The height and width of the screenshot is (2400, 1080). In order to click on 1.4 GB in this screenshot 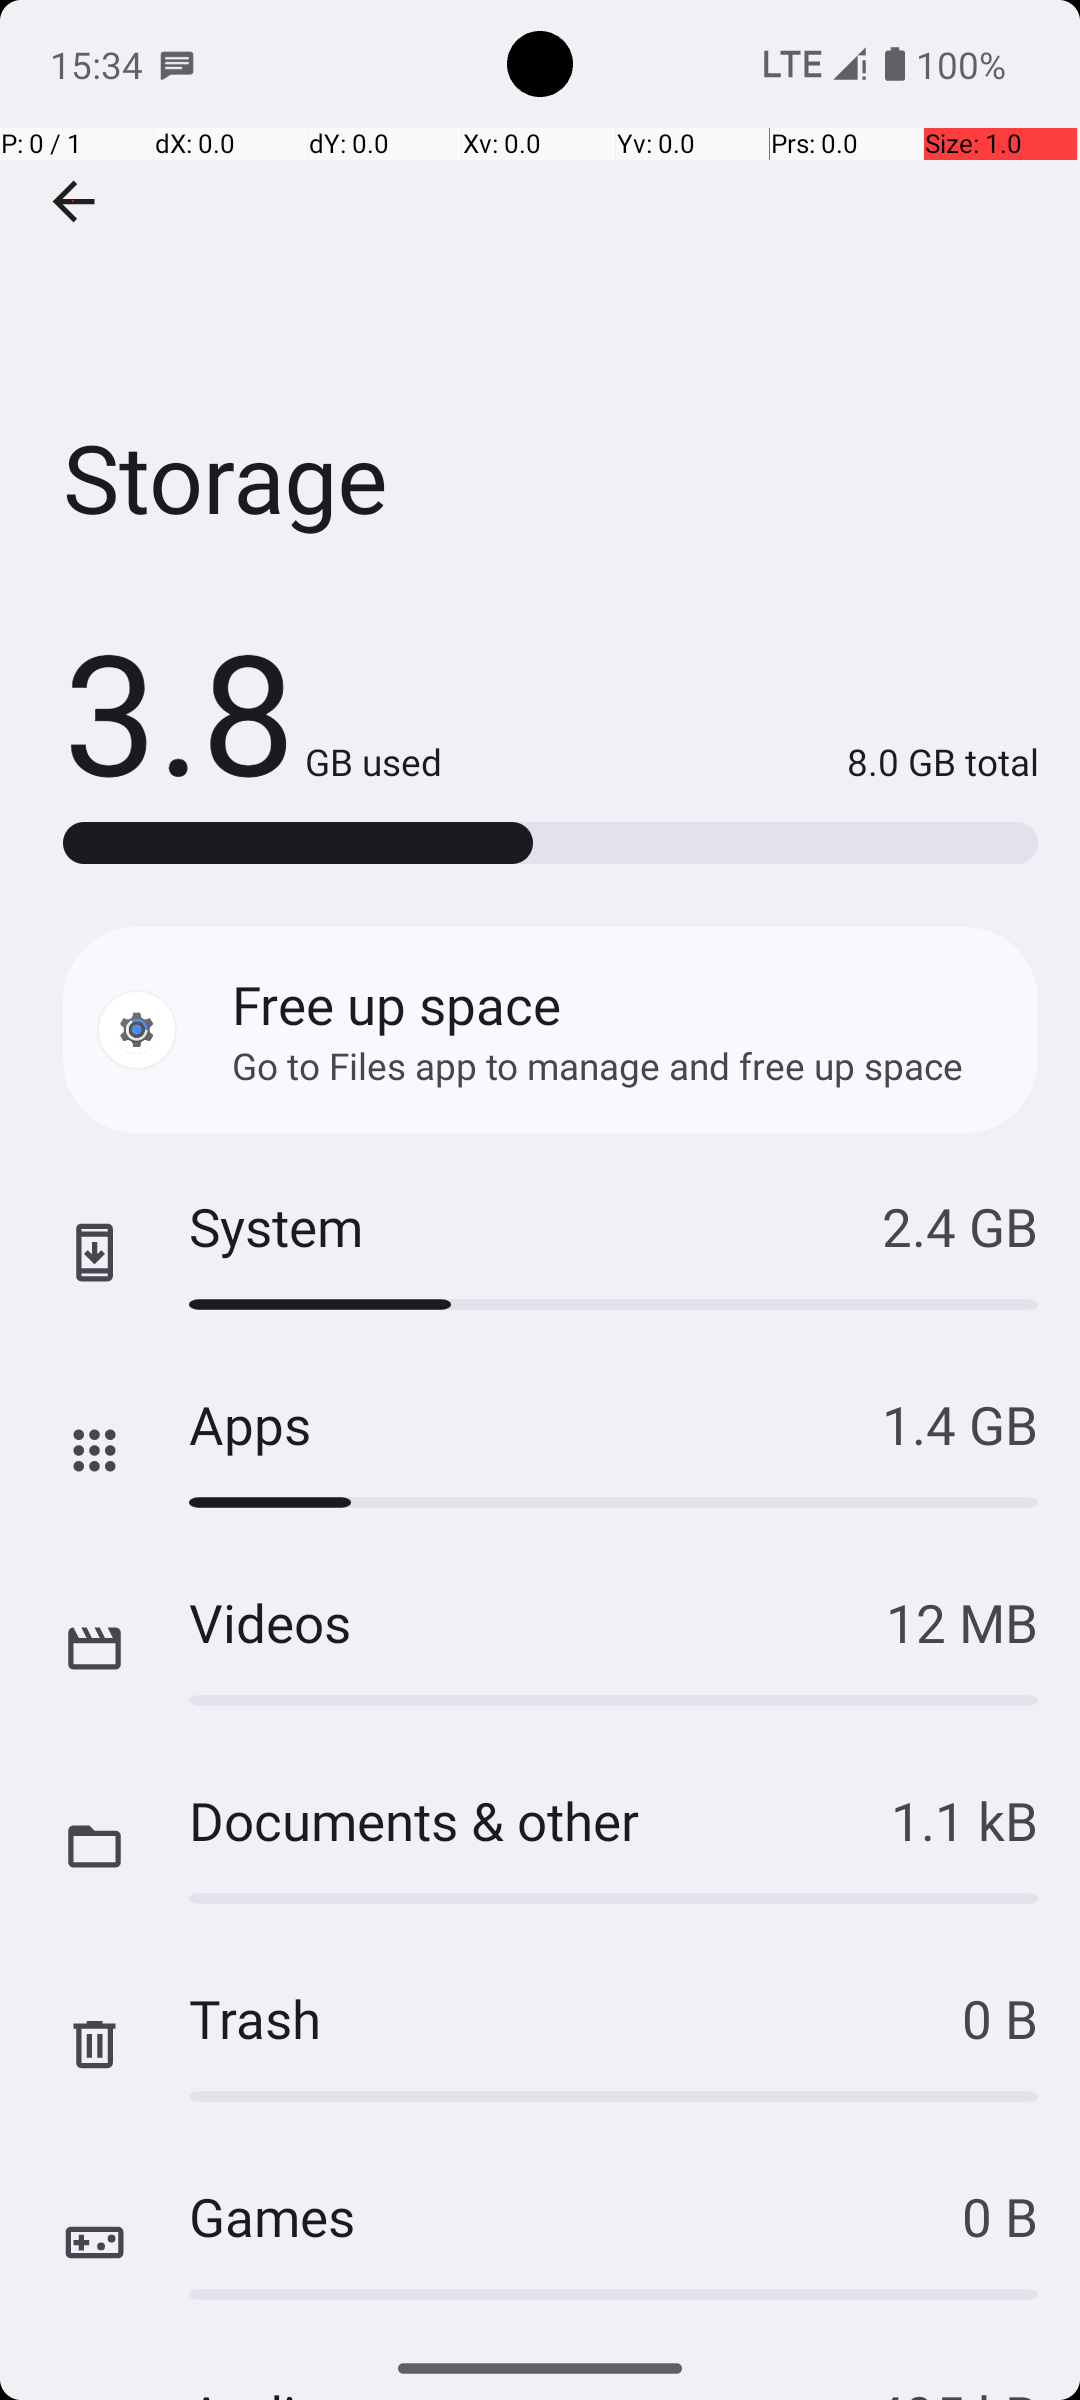, I will do `click(960, 1424)`.